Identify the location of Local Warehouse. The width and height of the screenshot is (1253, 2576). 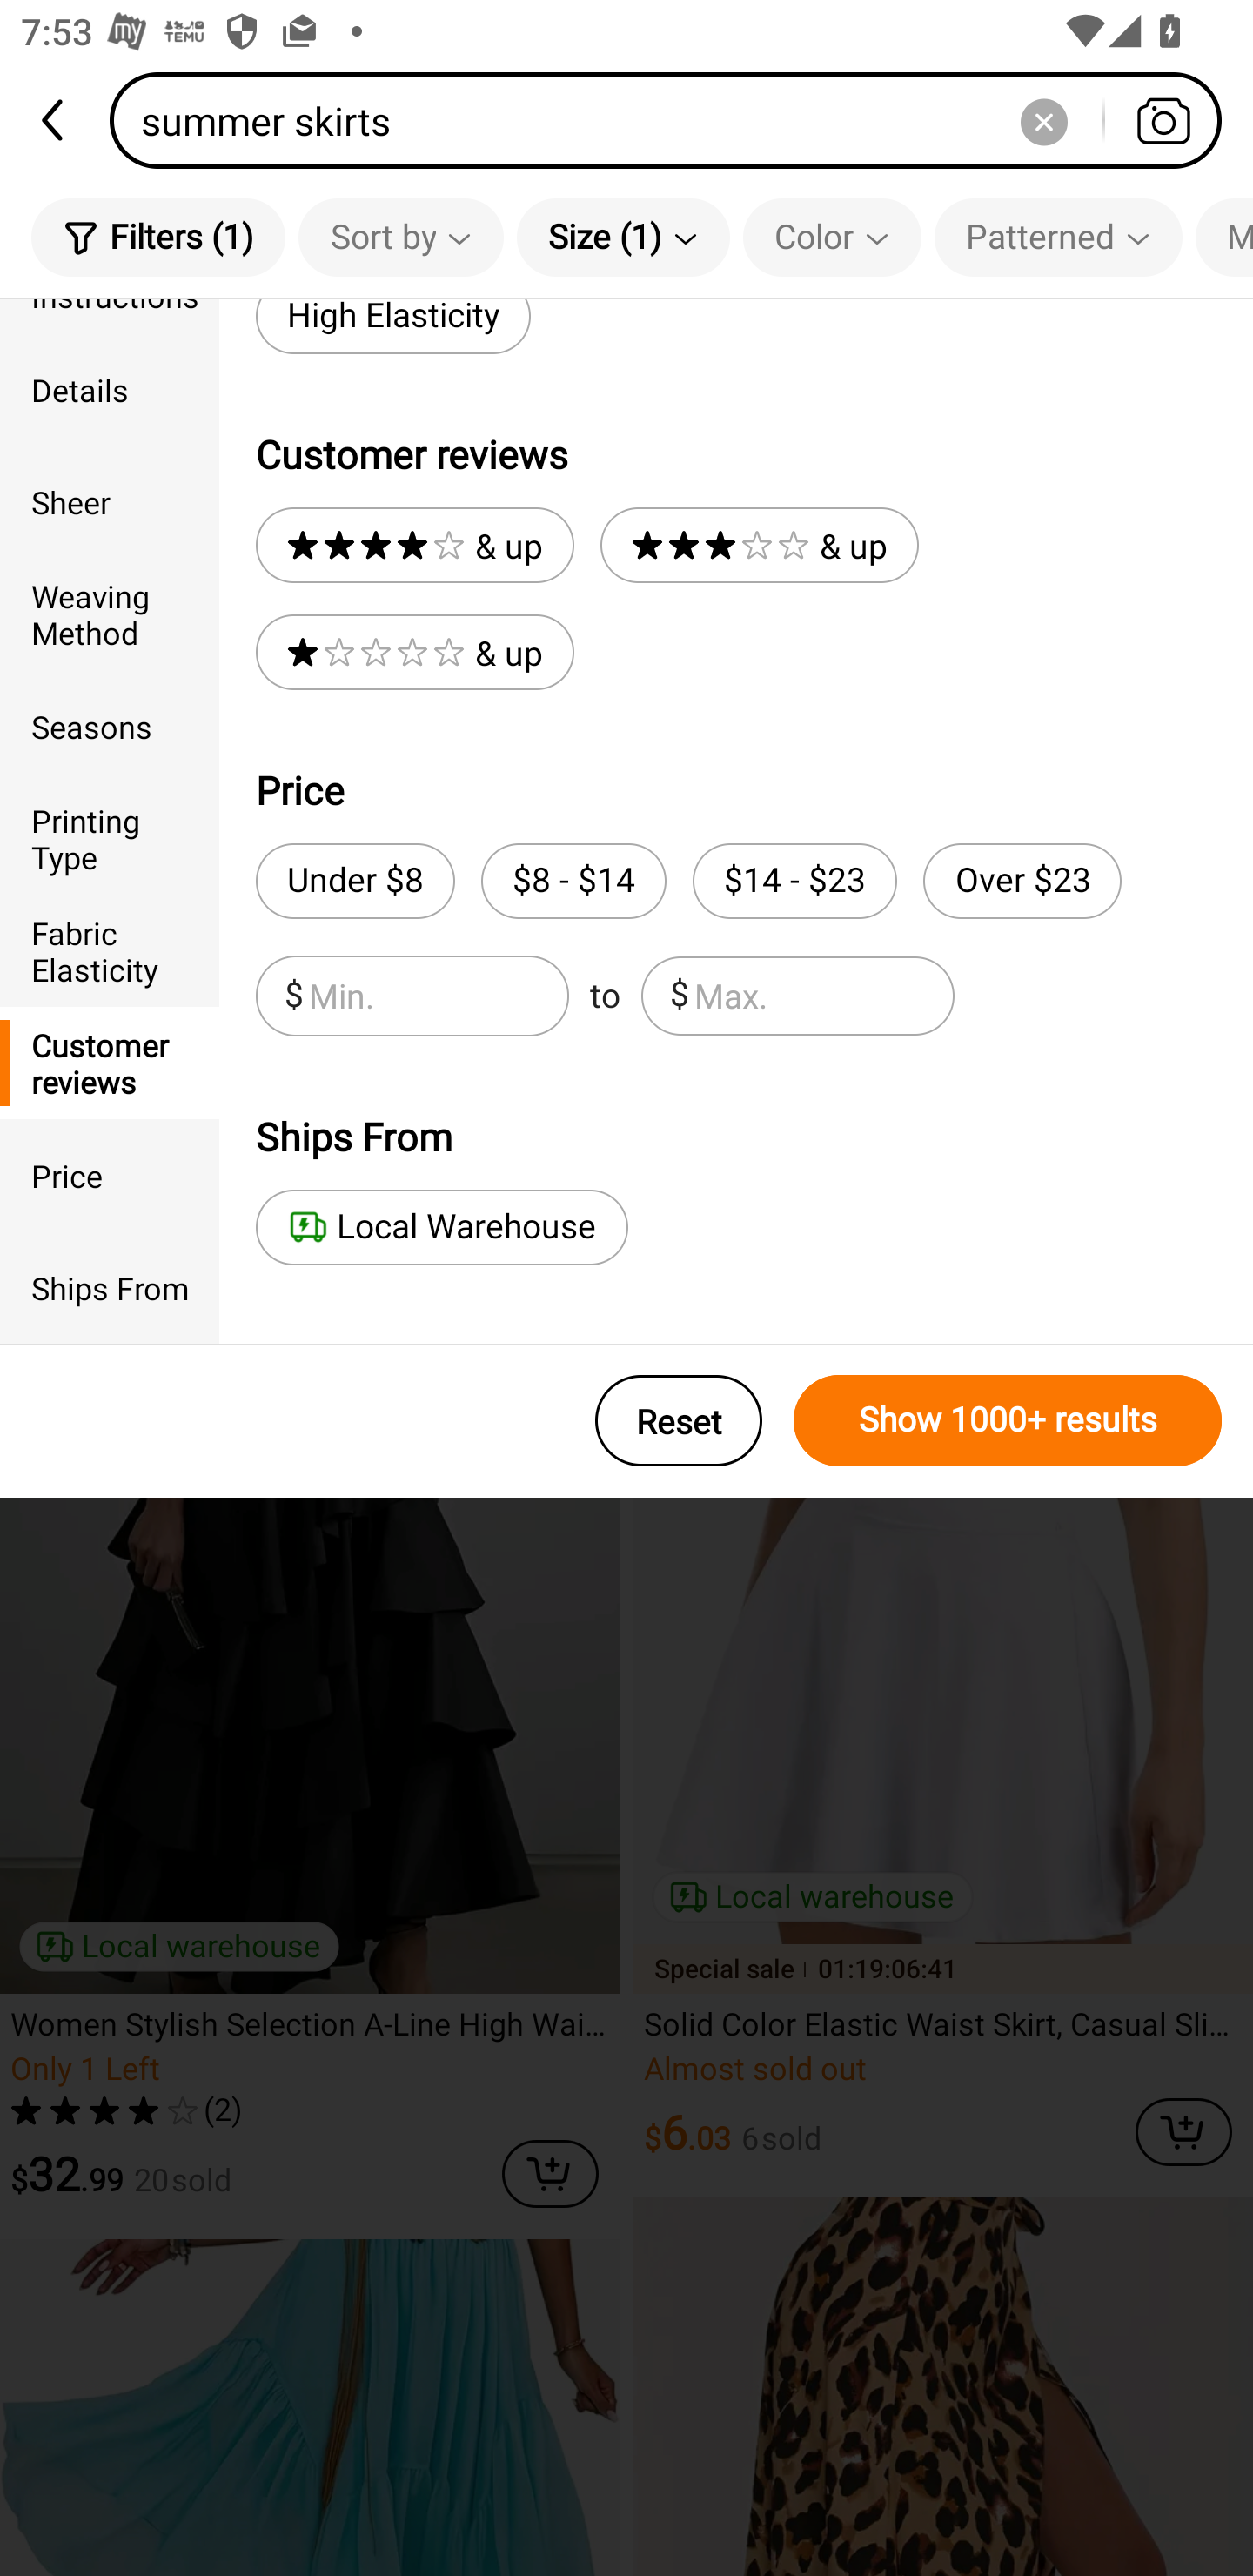
(441, 1227).